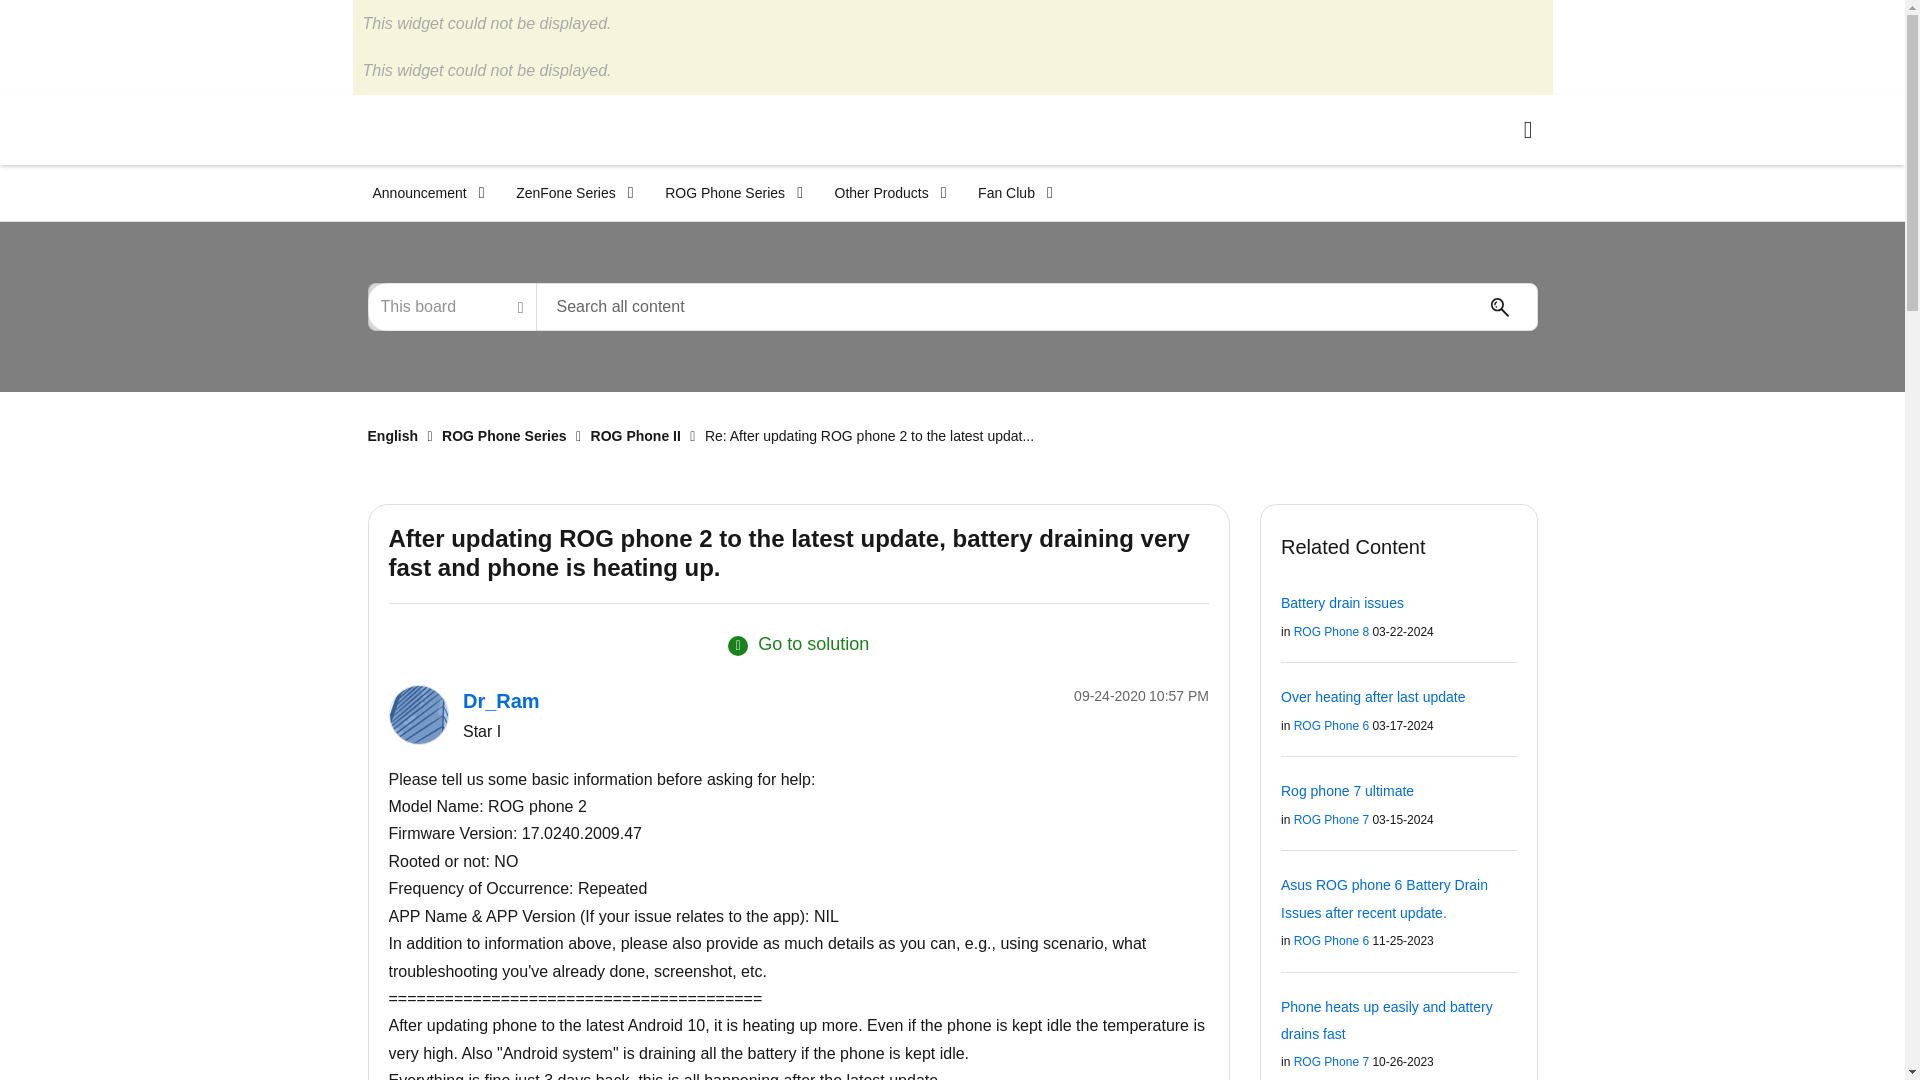  Describe the element at coordinates (452, 306) in the screenshot. I see `Search Granularity` at that location.